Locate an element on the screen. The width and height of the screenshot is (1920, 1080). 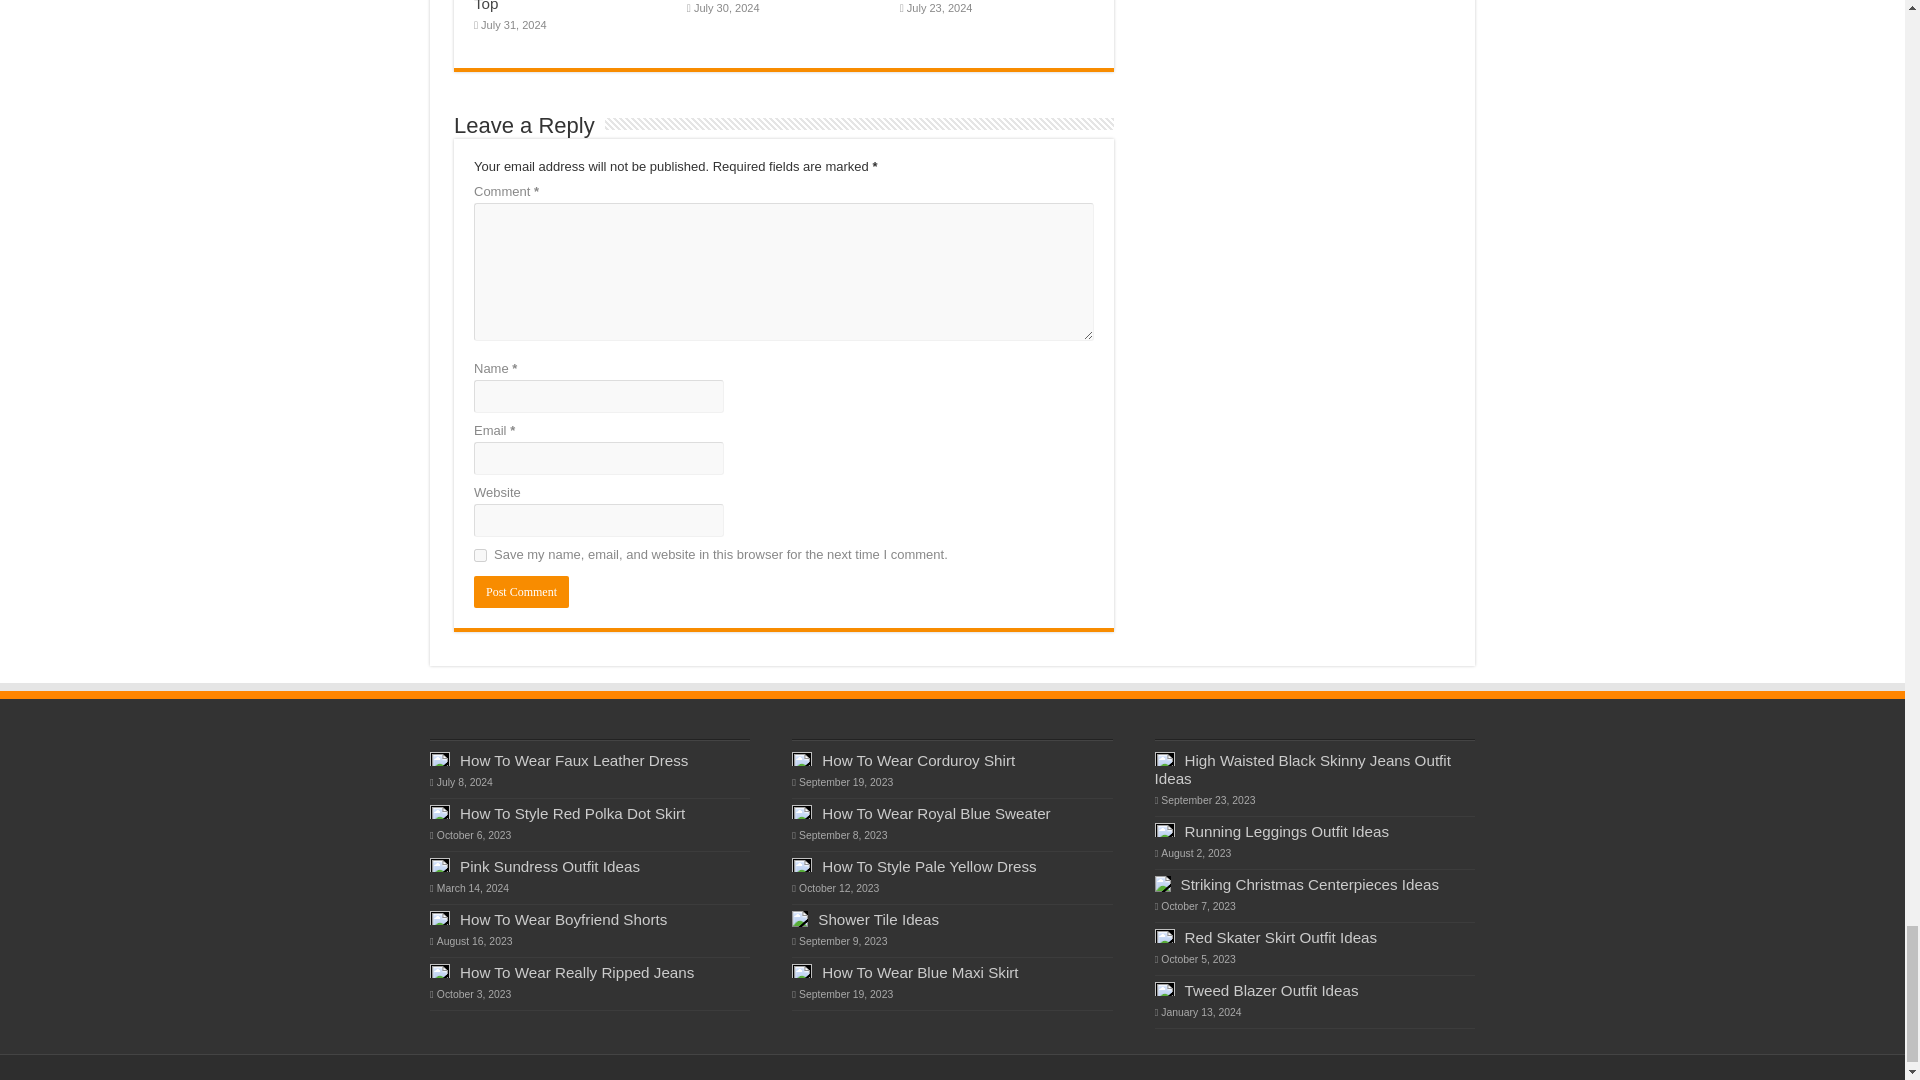
How To Wear Really Ripped Jeans is located at coordinates (576, 972).